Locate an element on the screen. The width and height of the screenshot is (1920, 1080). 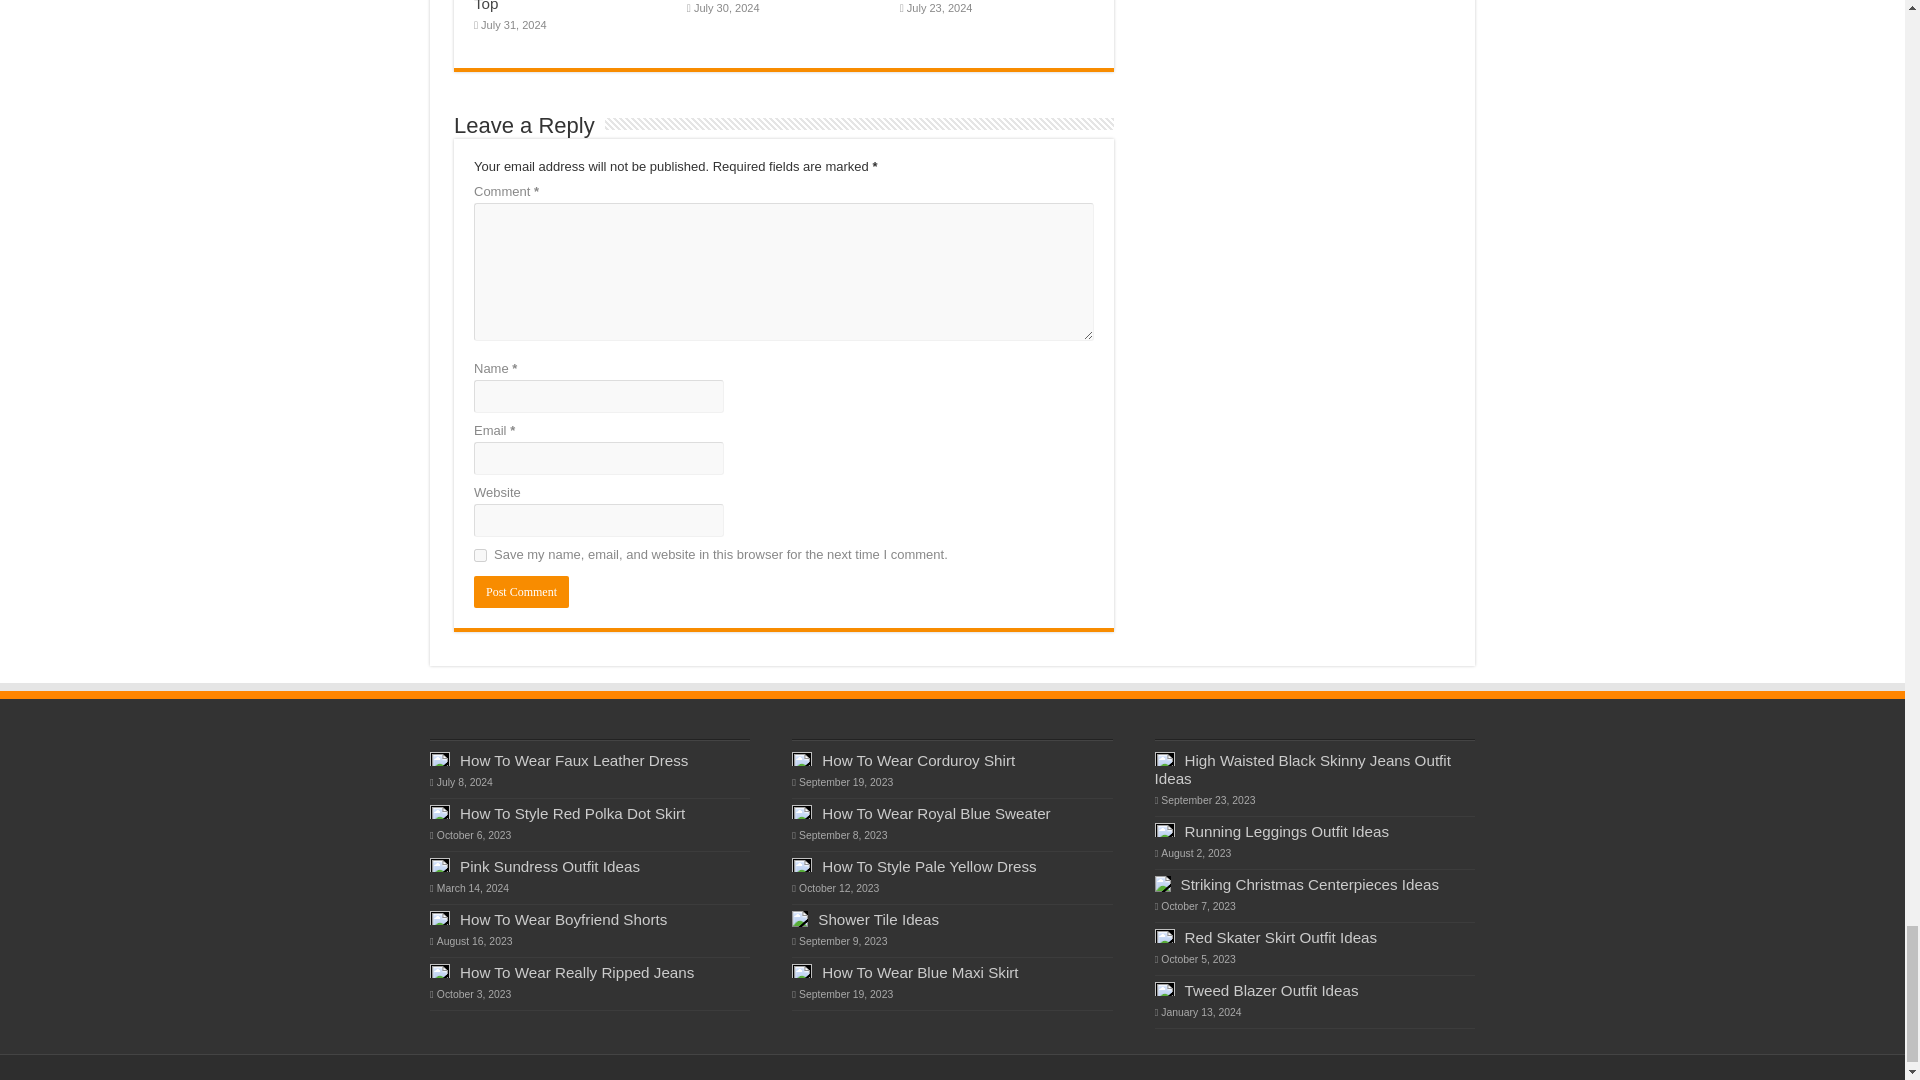
How To Wear Really Ripped Jeans is located at coordinates (576, 972).